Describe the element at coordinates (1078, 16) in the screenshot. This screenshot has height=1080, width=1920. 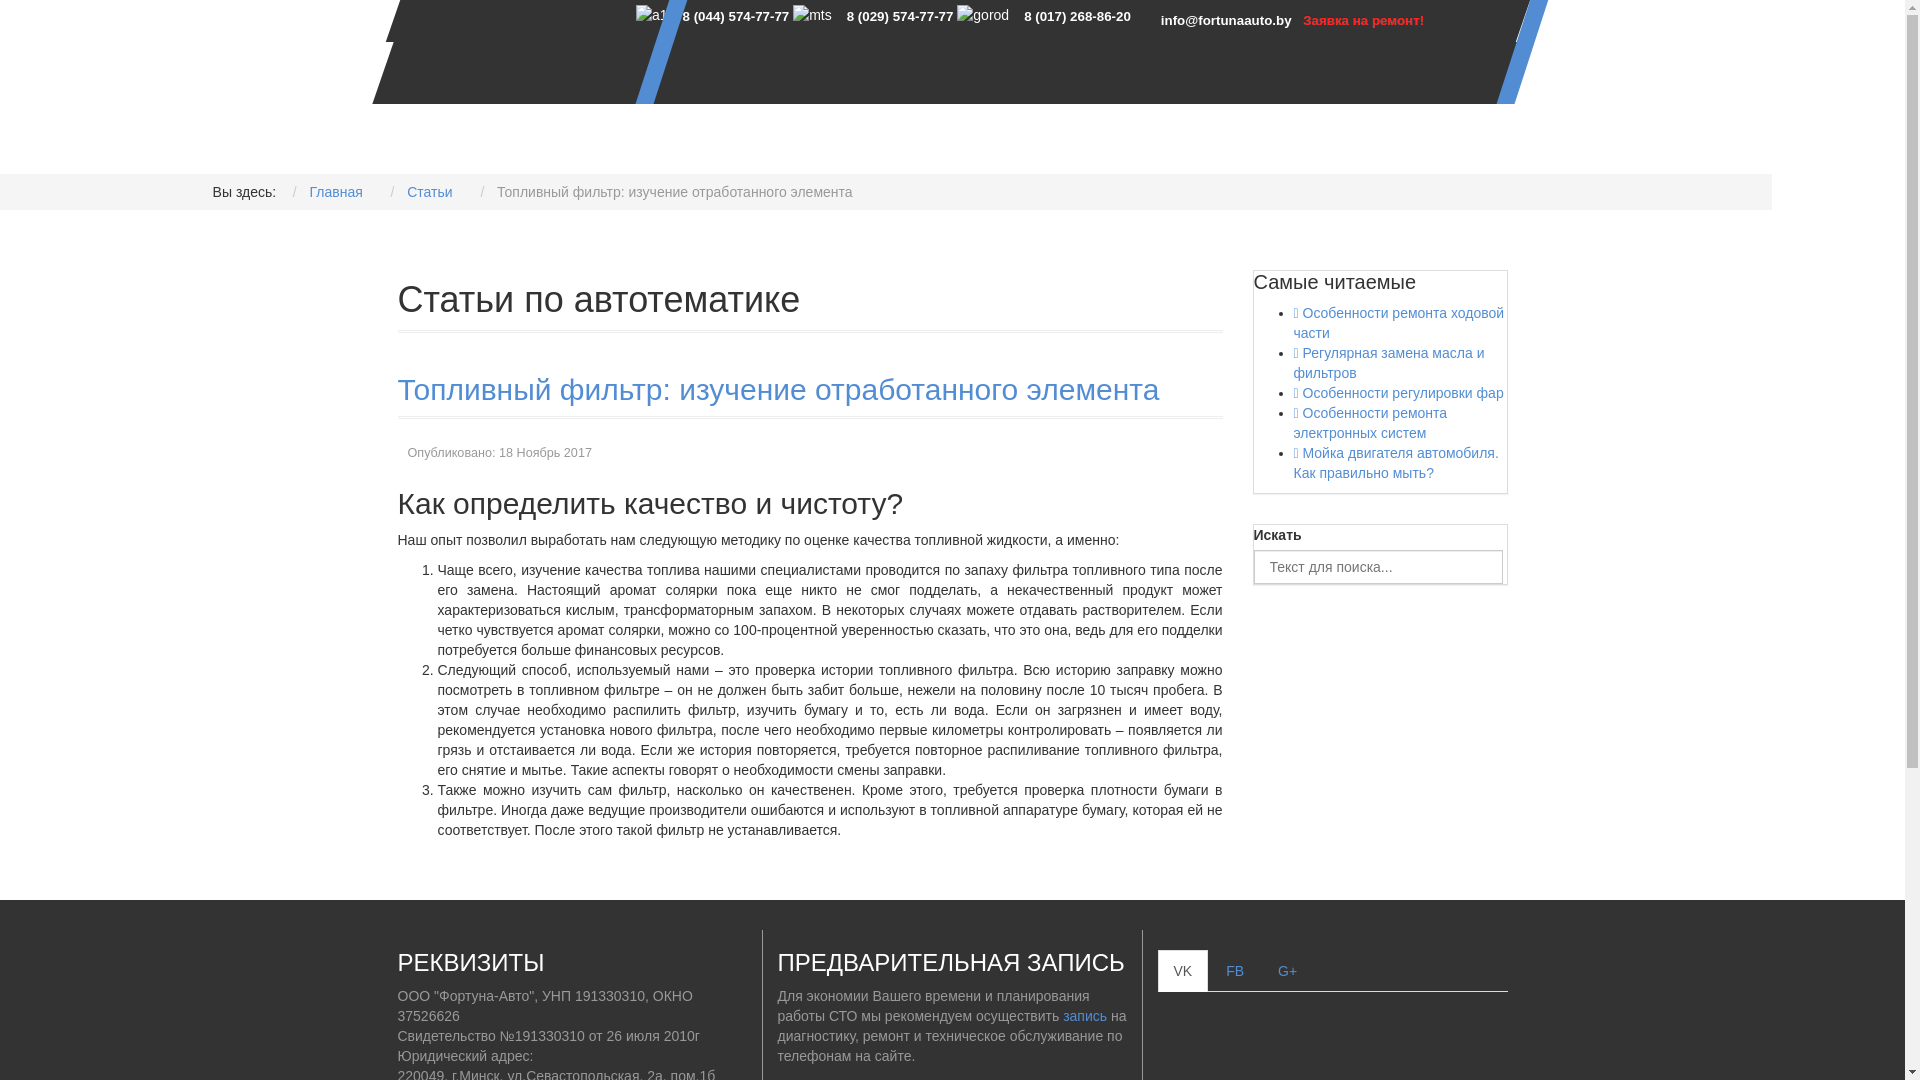
I see `8 (017) 268-86-20` at that location.